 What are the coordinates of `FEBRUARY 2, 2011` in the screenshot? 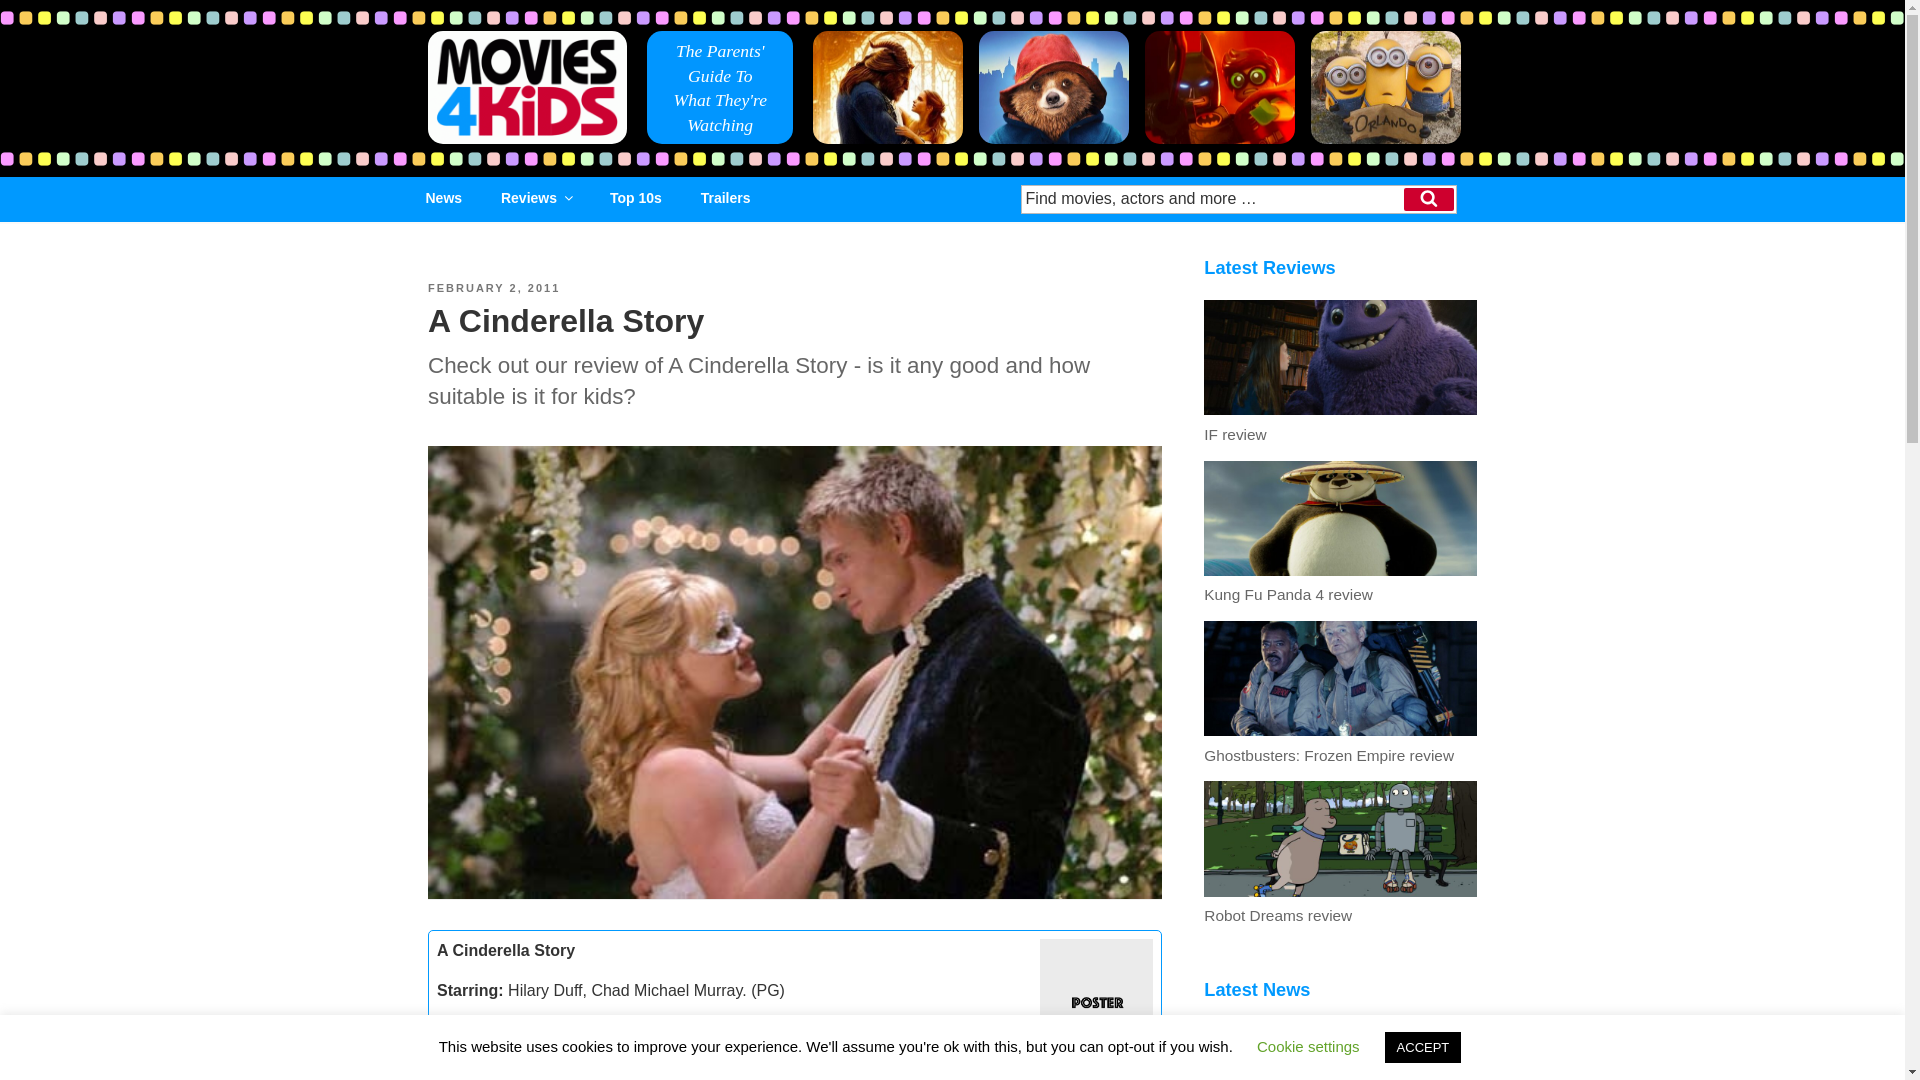 It's located at (494, 287).